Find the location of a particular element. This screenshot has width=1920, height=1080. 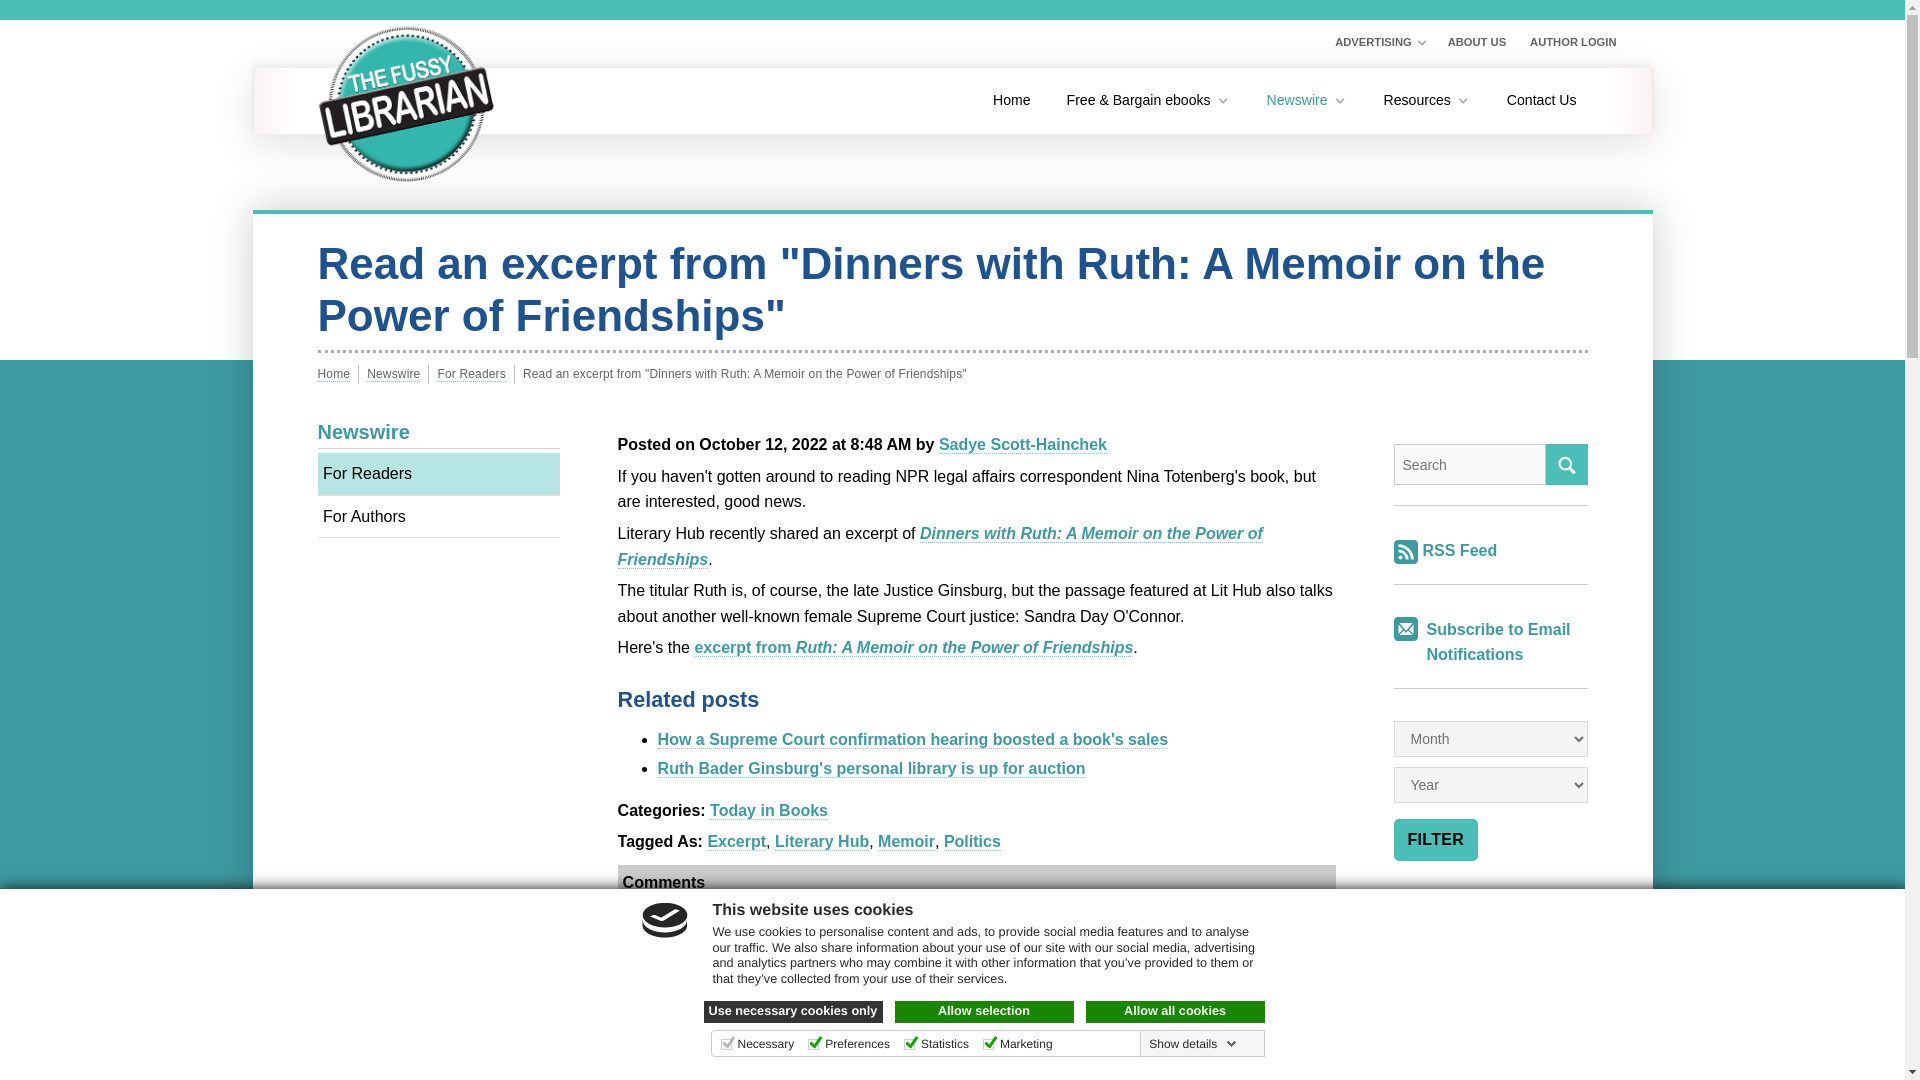

Allow all cookies is located at coordinates (1176, 1012).